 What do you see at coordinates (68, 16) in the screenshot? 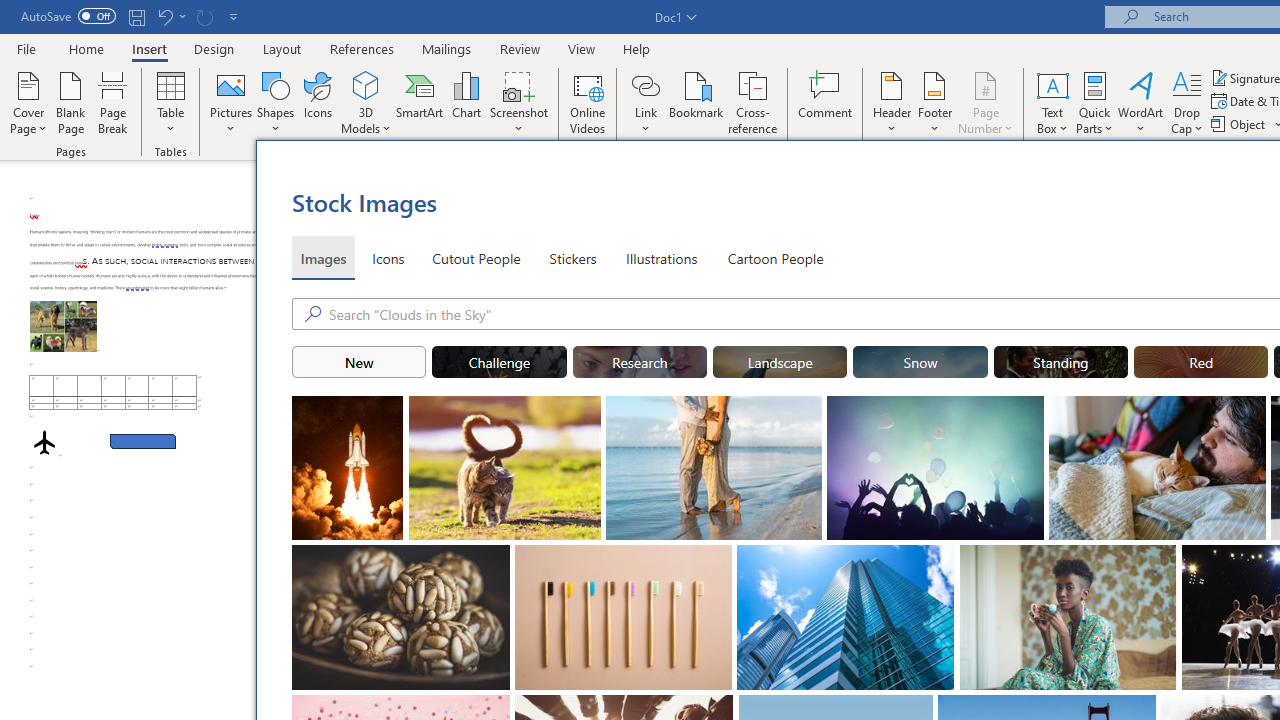
I see `AutoSave` at bounding box center [68, 16].